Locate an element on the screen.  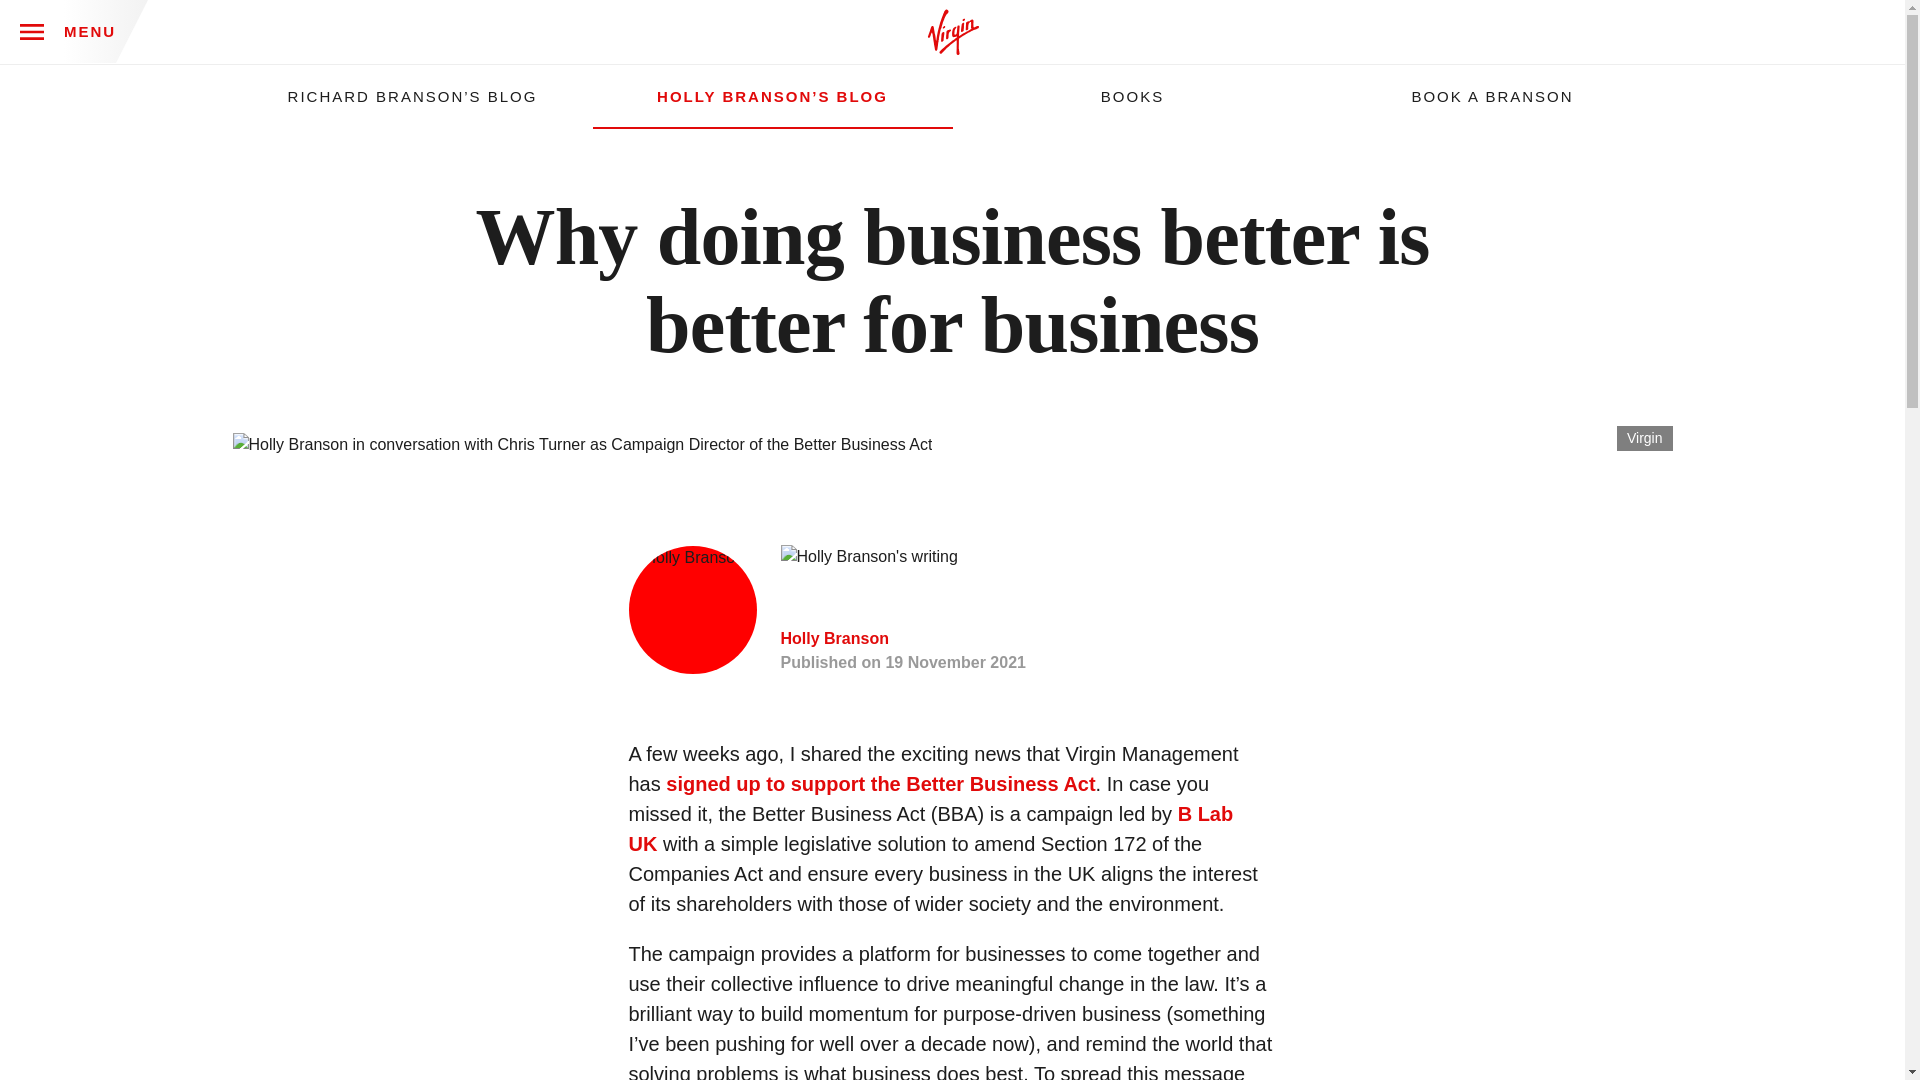
Holly Branson is located at coordinates (833, 638).